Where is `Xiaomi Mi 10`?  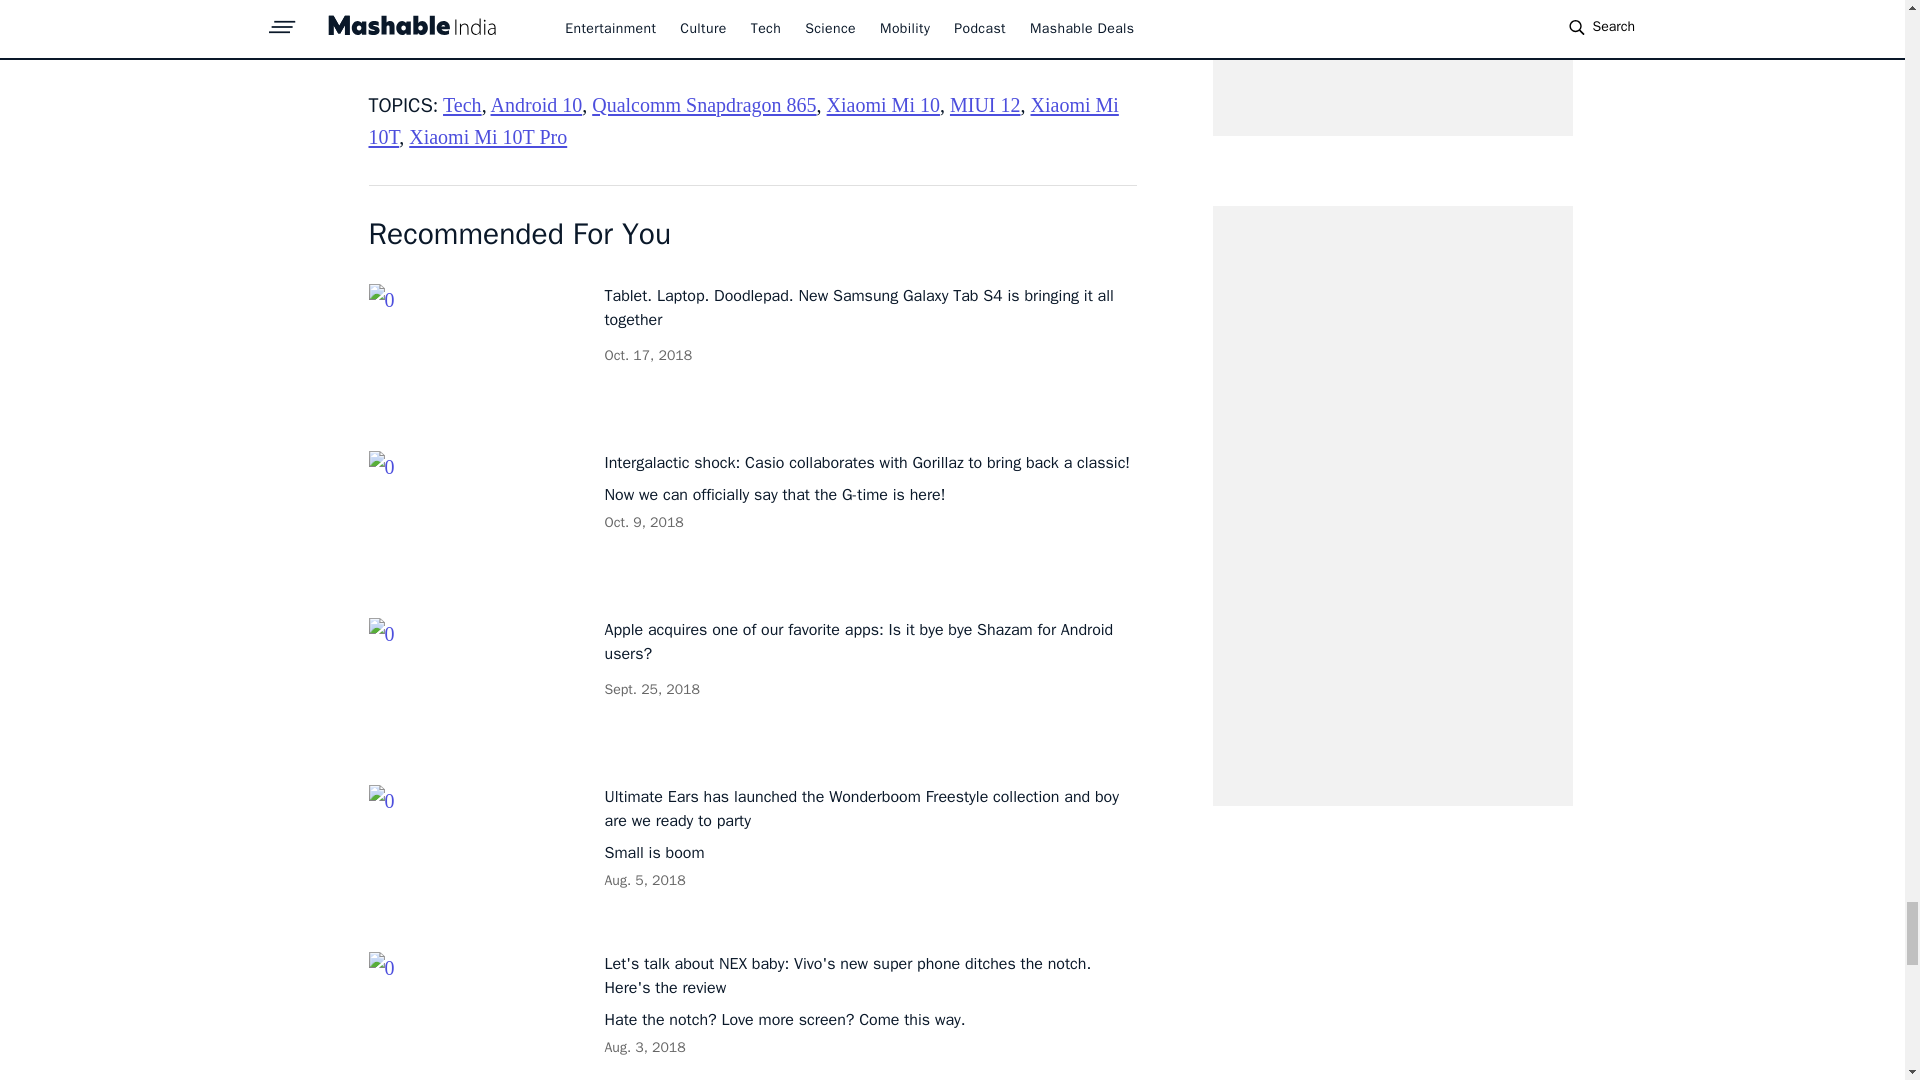
Xiaomi Mi 10 is located at coordinates (884, 104).